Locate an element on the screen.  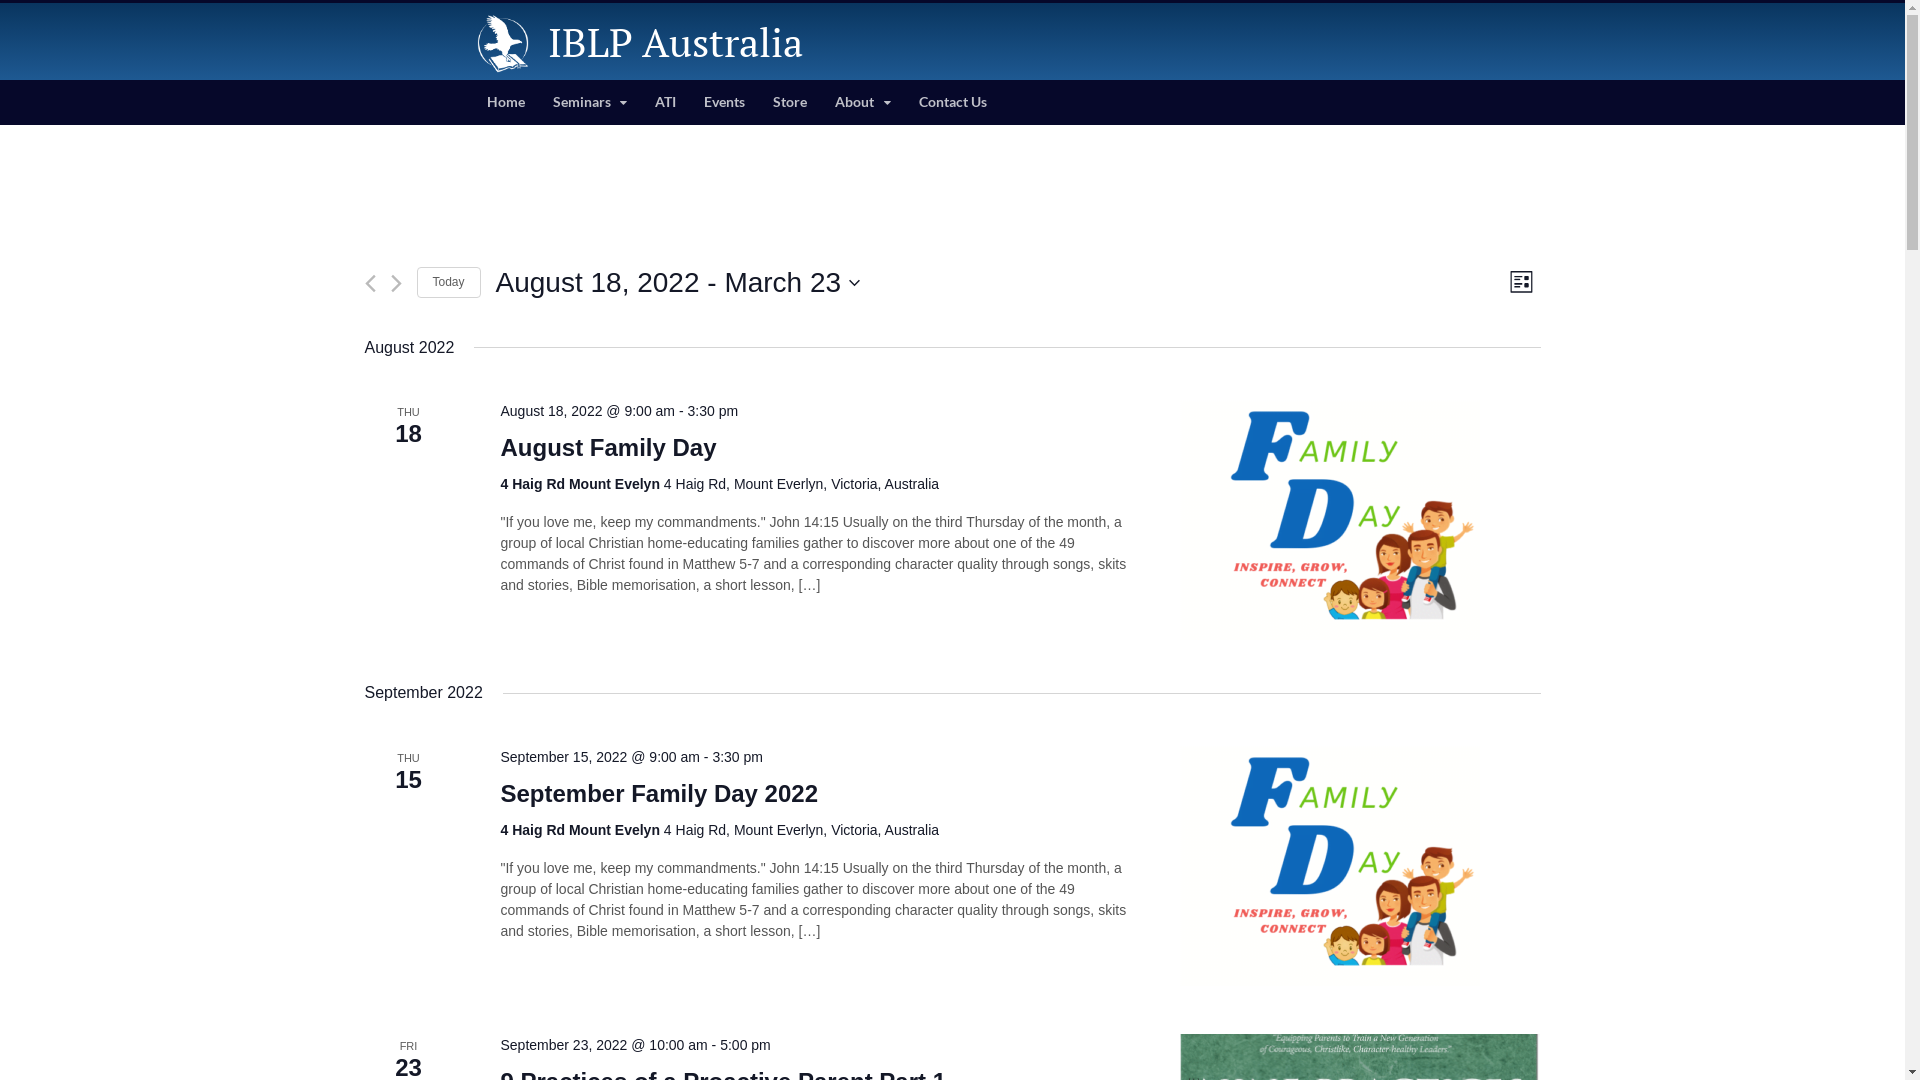
August Family Day is located at coordinates (1360, 520).